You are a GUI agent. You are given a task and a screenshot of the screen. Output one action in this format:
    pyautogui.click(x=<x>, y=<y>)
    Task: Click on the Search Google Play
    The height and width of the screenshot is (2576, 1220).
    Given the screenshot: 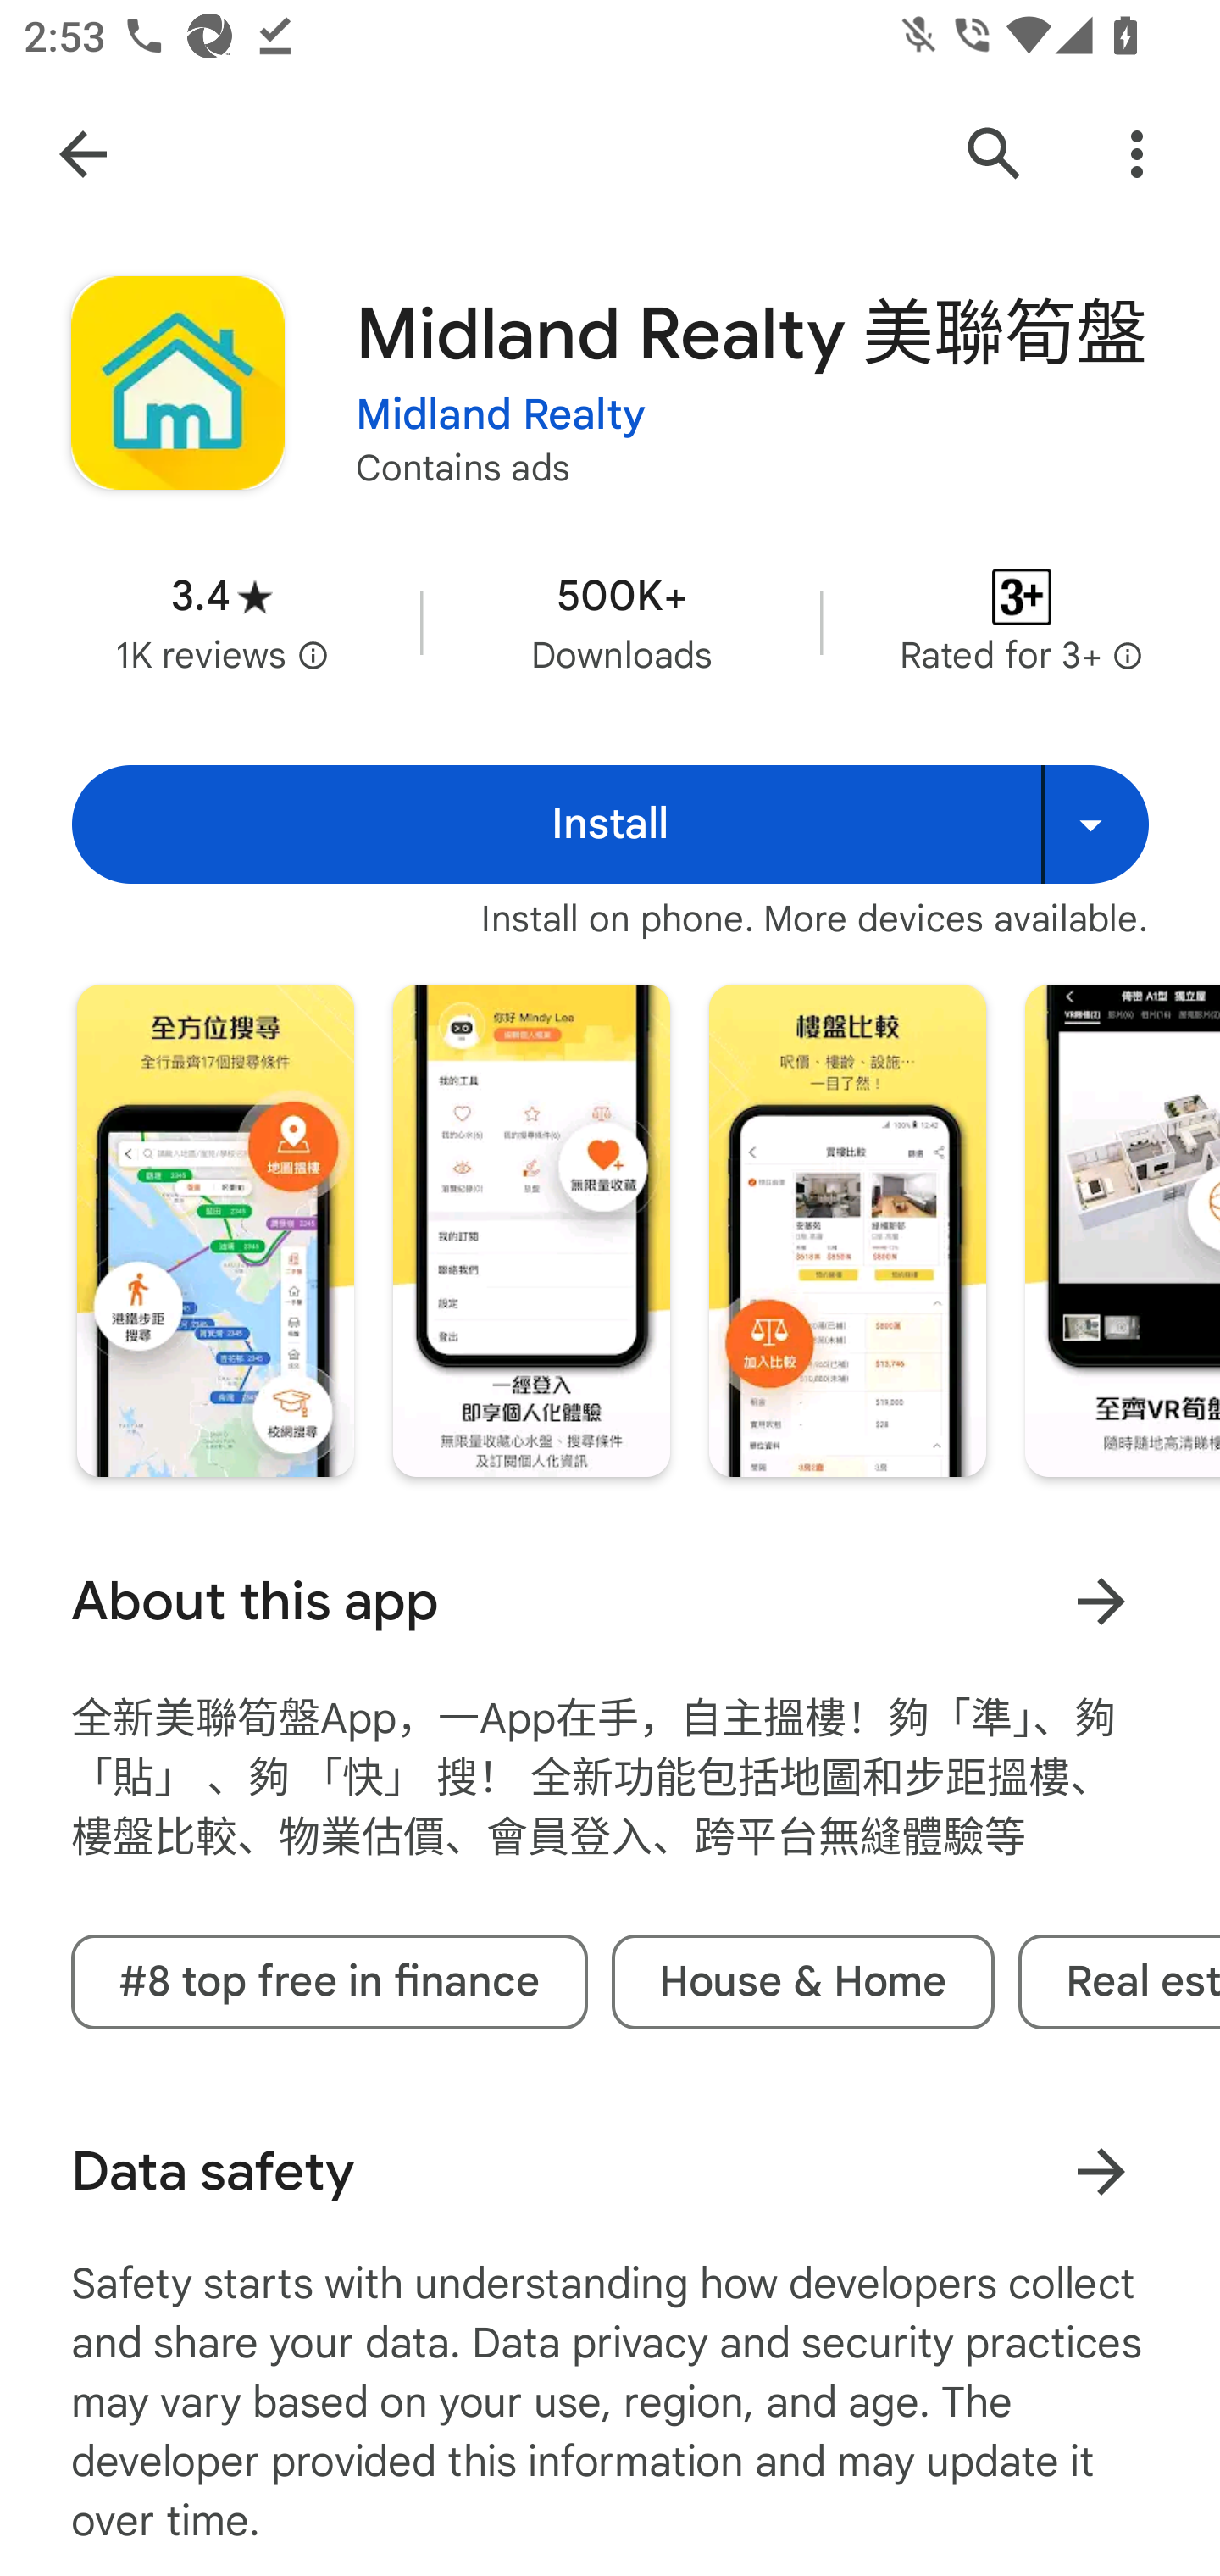 What is the action you would take?
    pyautogui.click(x=995, y=154)
    